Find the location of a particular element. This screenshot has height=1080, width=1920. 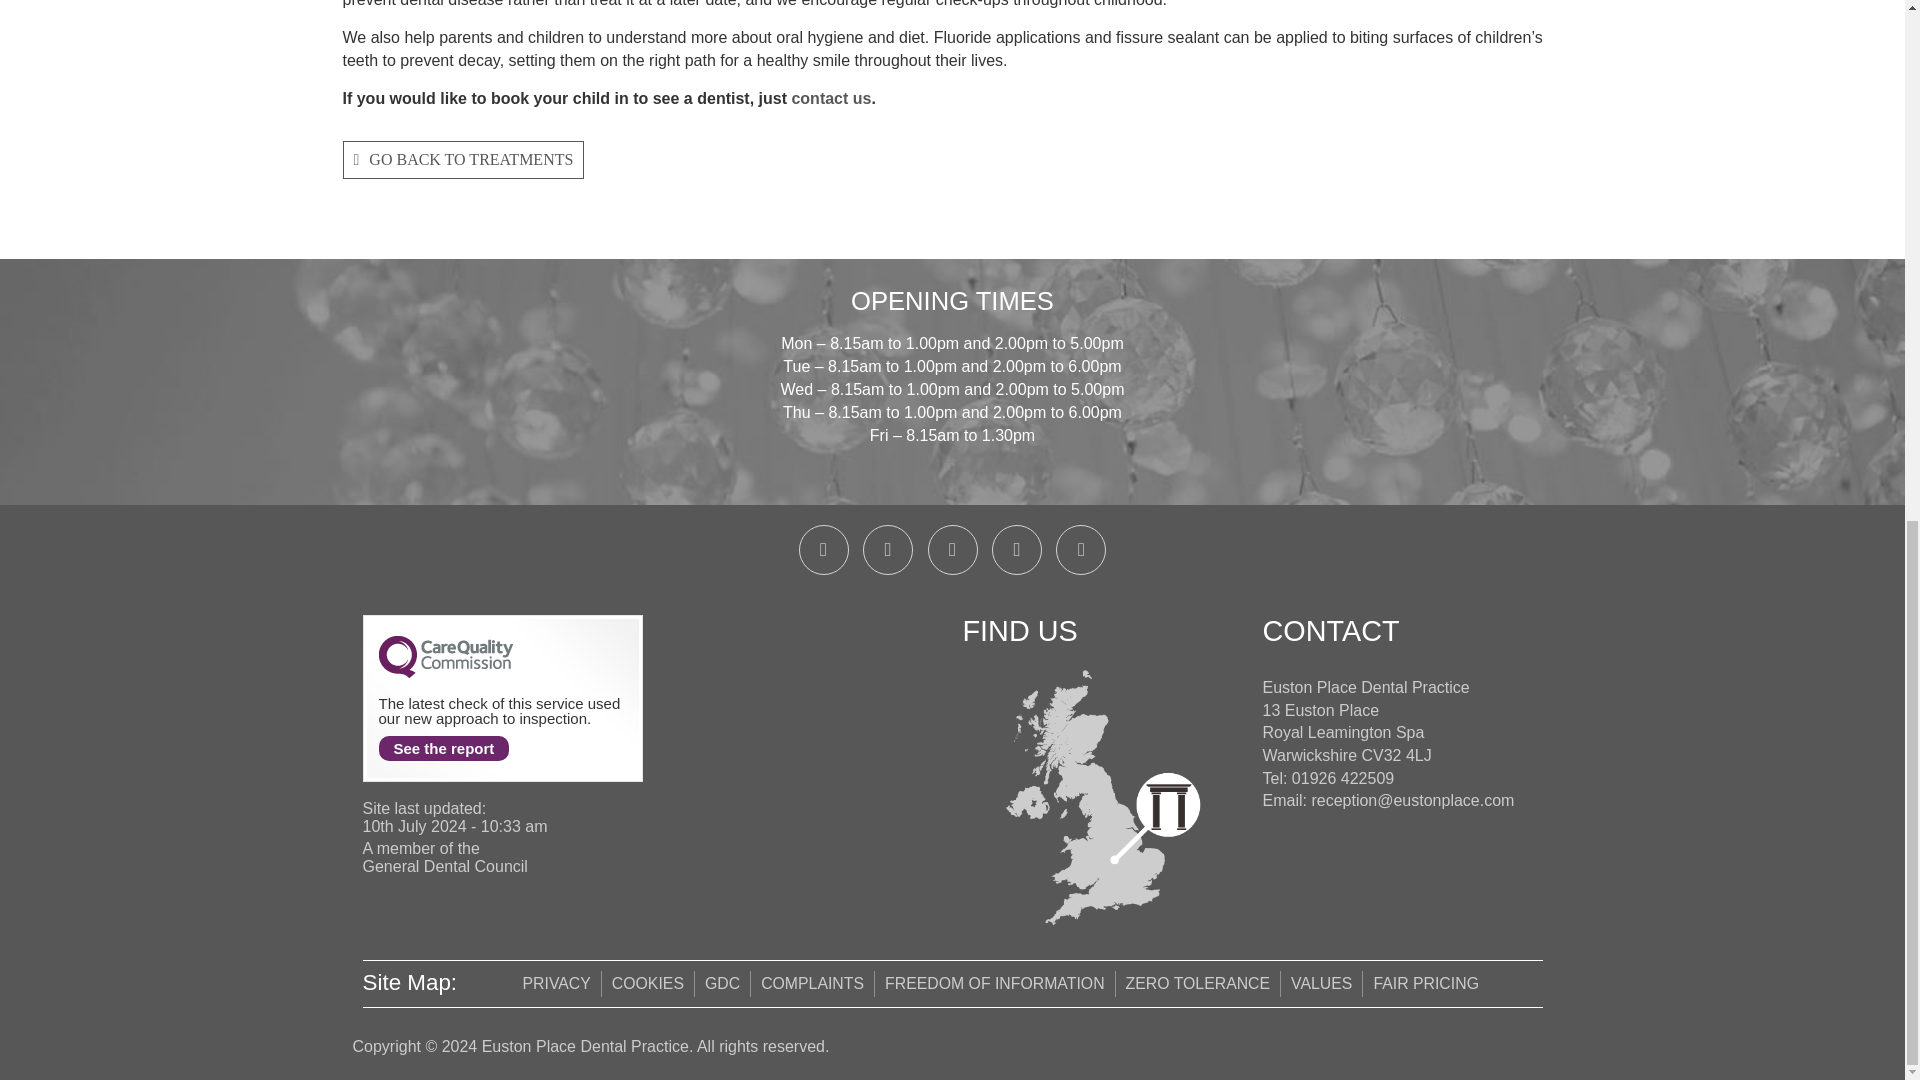

EMAIL is located at coordinates (1412, 800).